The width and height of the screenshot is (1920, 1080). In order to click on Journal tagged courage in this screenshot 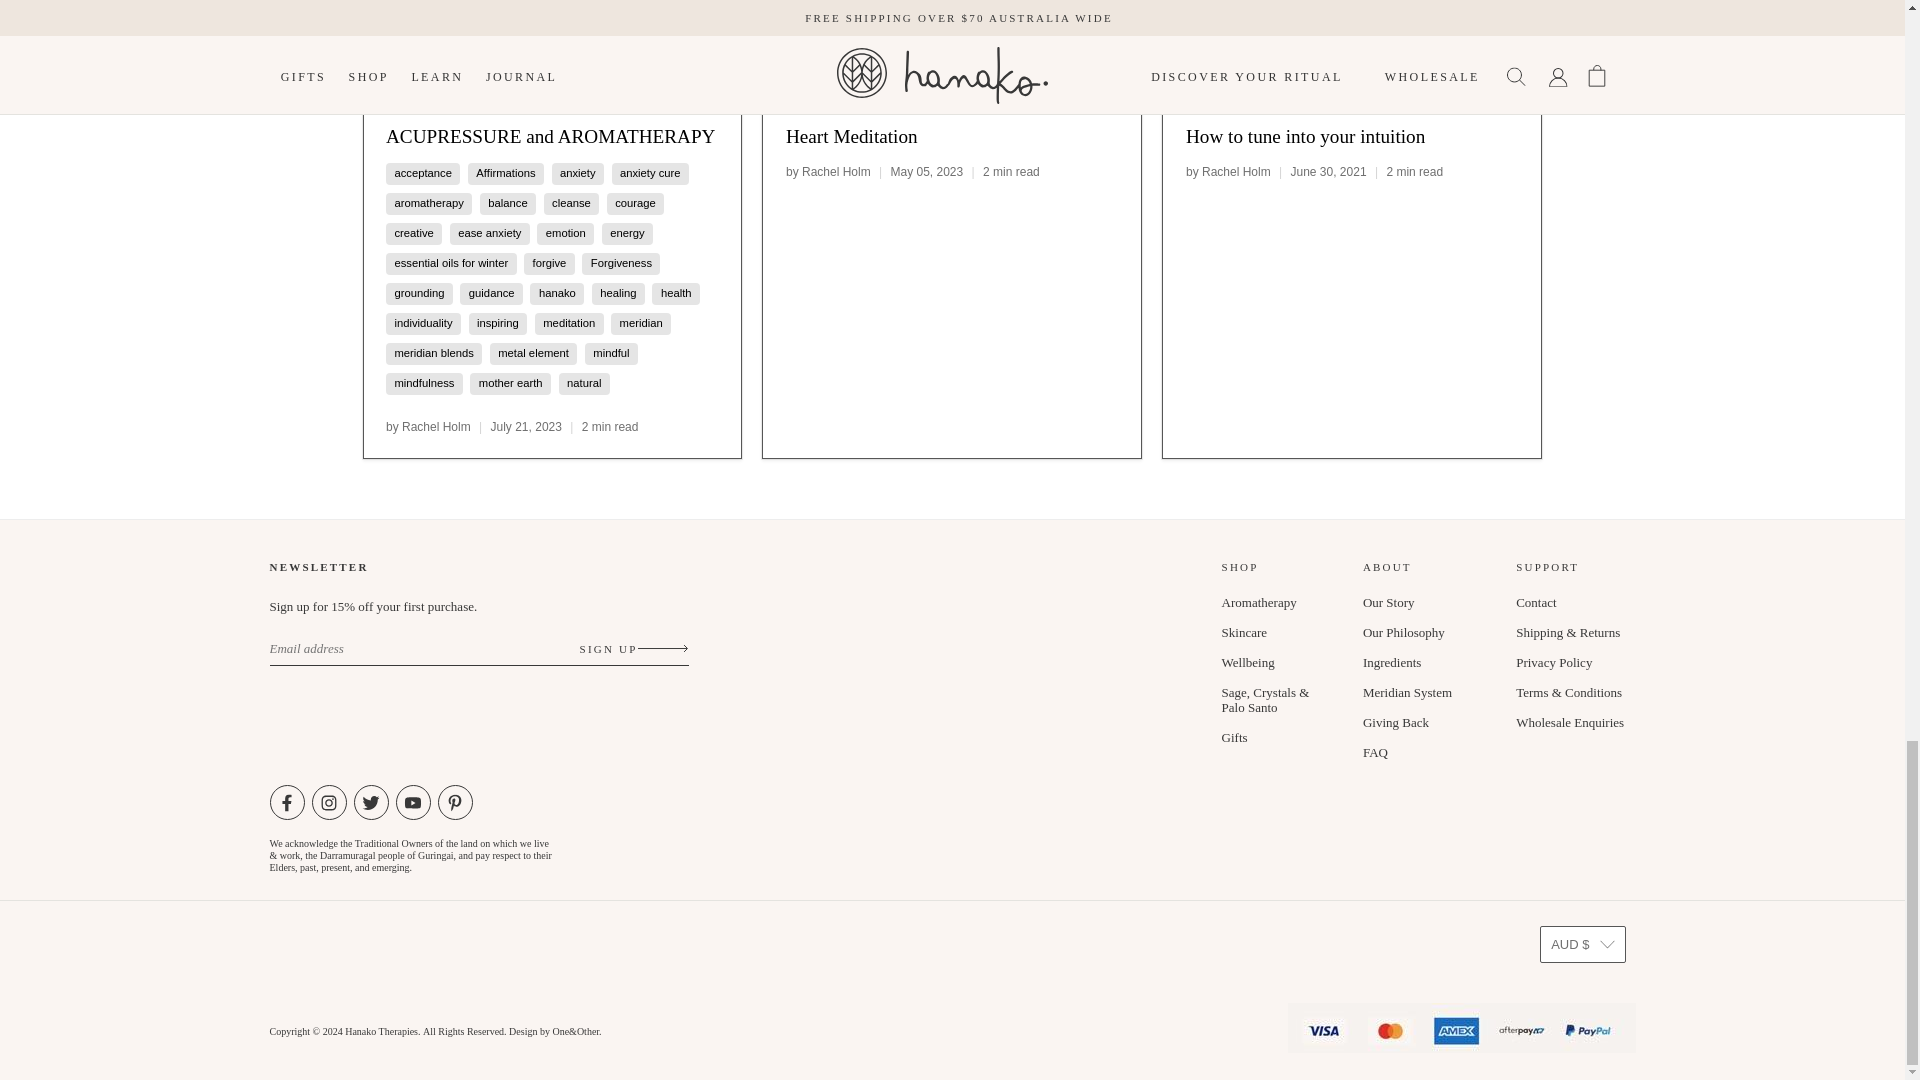, I will do `click(635, 203)`.